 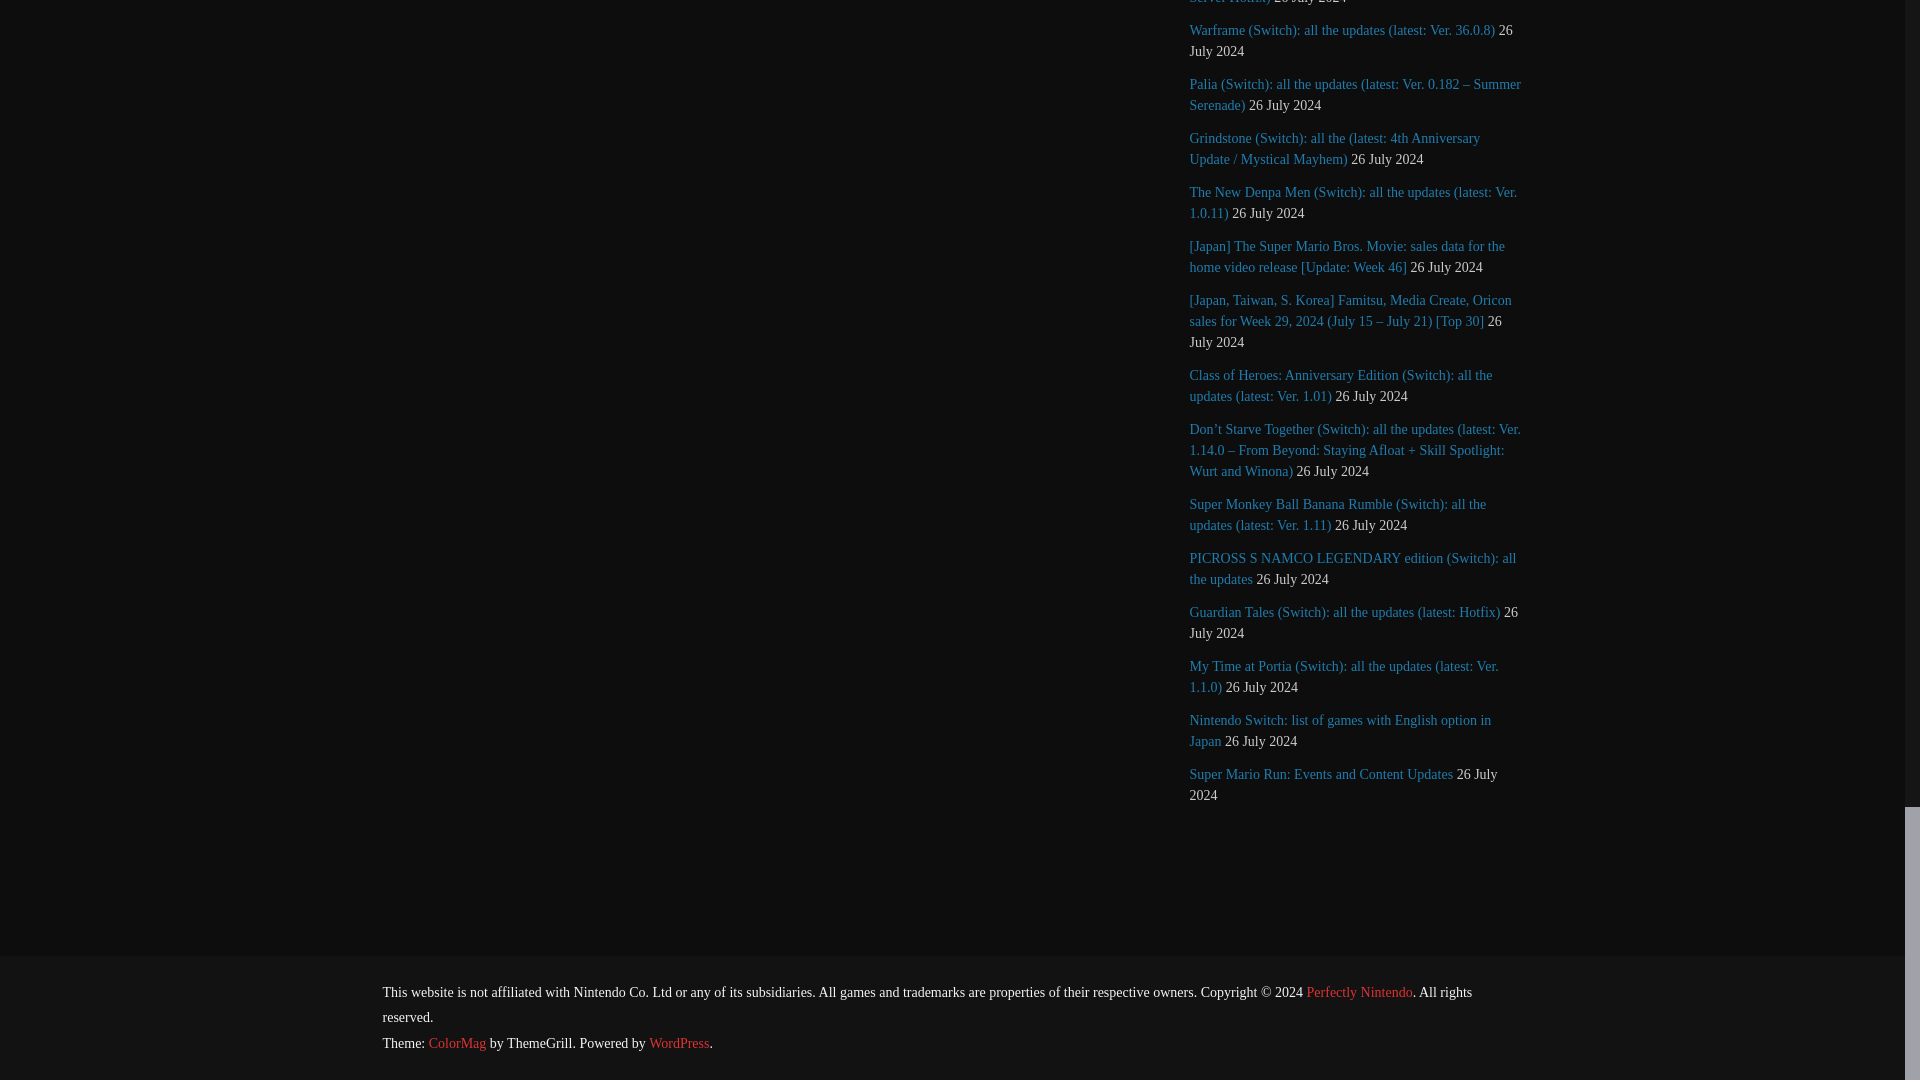 What do you see at coordinates (458, 1042) in the screenshot?
I see `ColorMag` at bounding box center [458, 1042].